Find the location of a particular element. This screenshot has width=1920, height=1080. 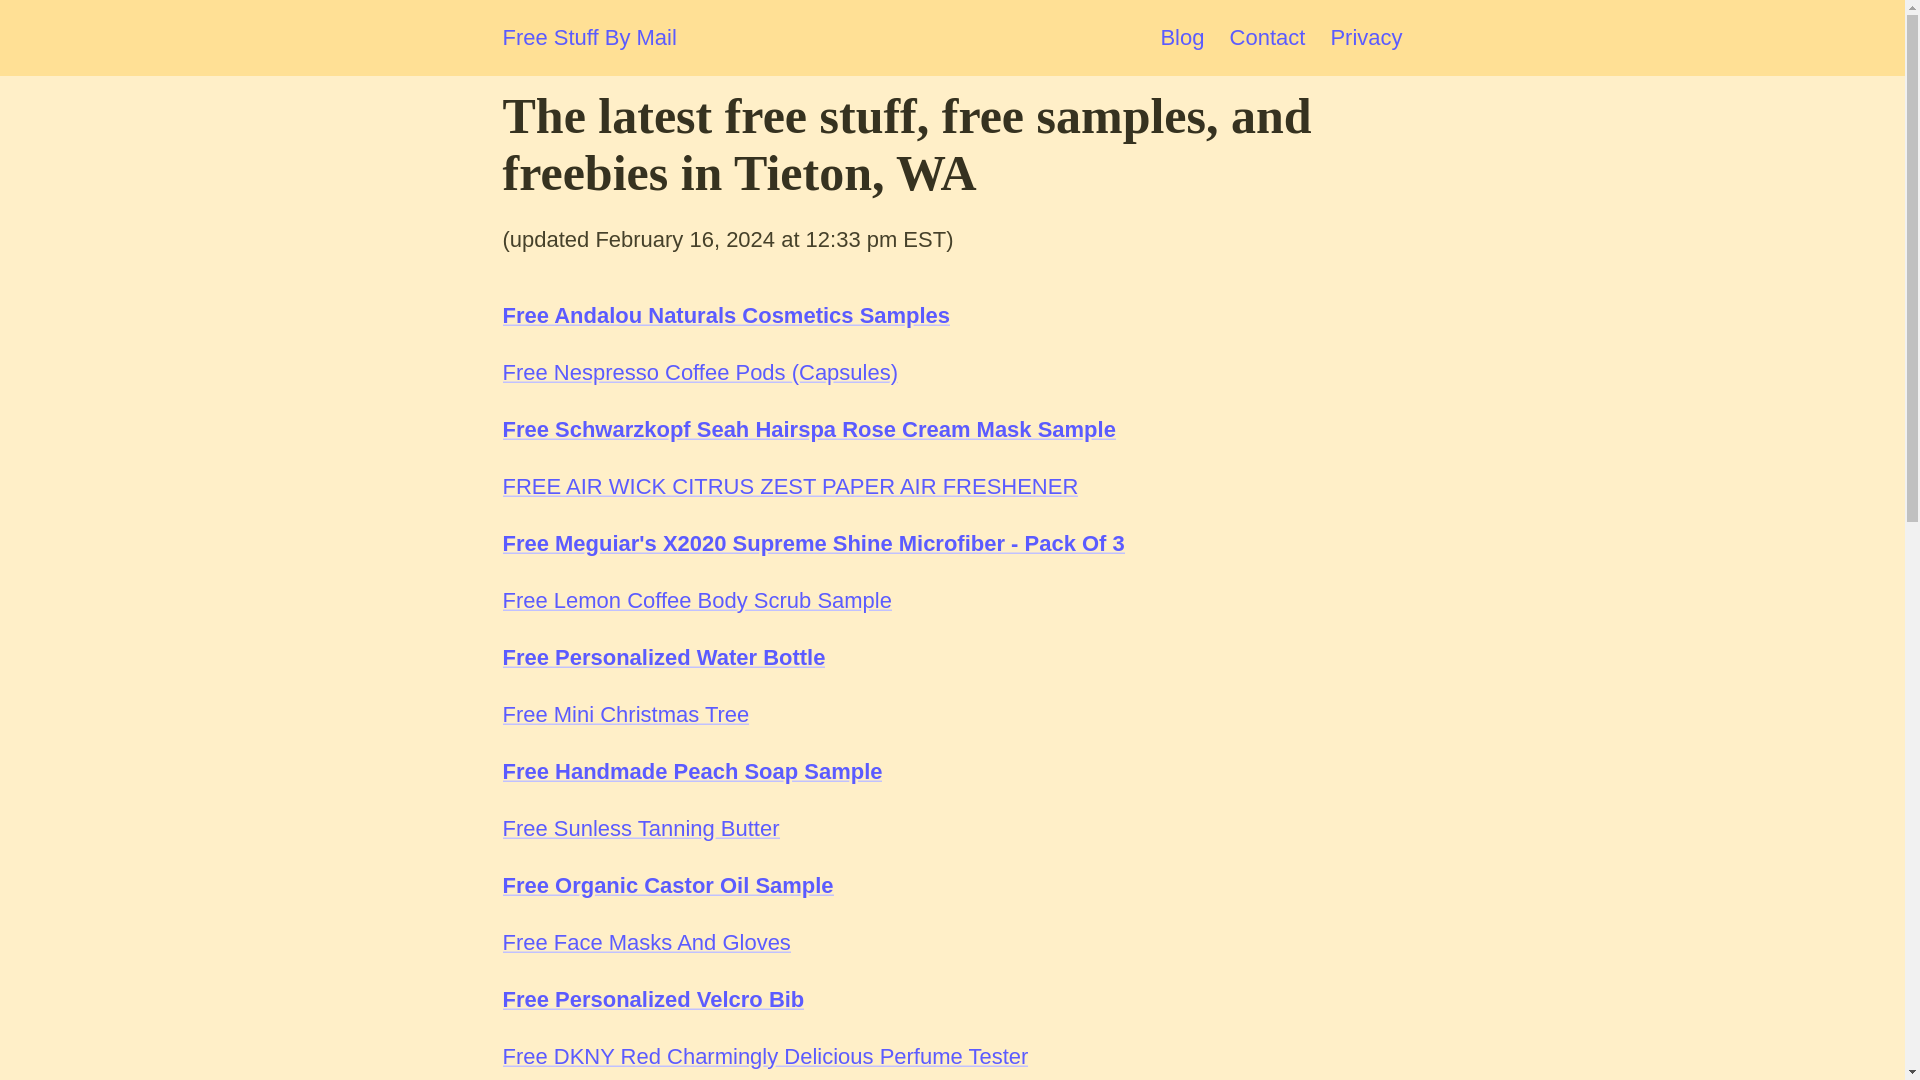

Free Sunless Tanning Butter is located at coordinates (640, 828).